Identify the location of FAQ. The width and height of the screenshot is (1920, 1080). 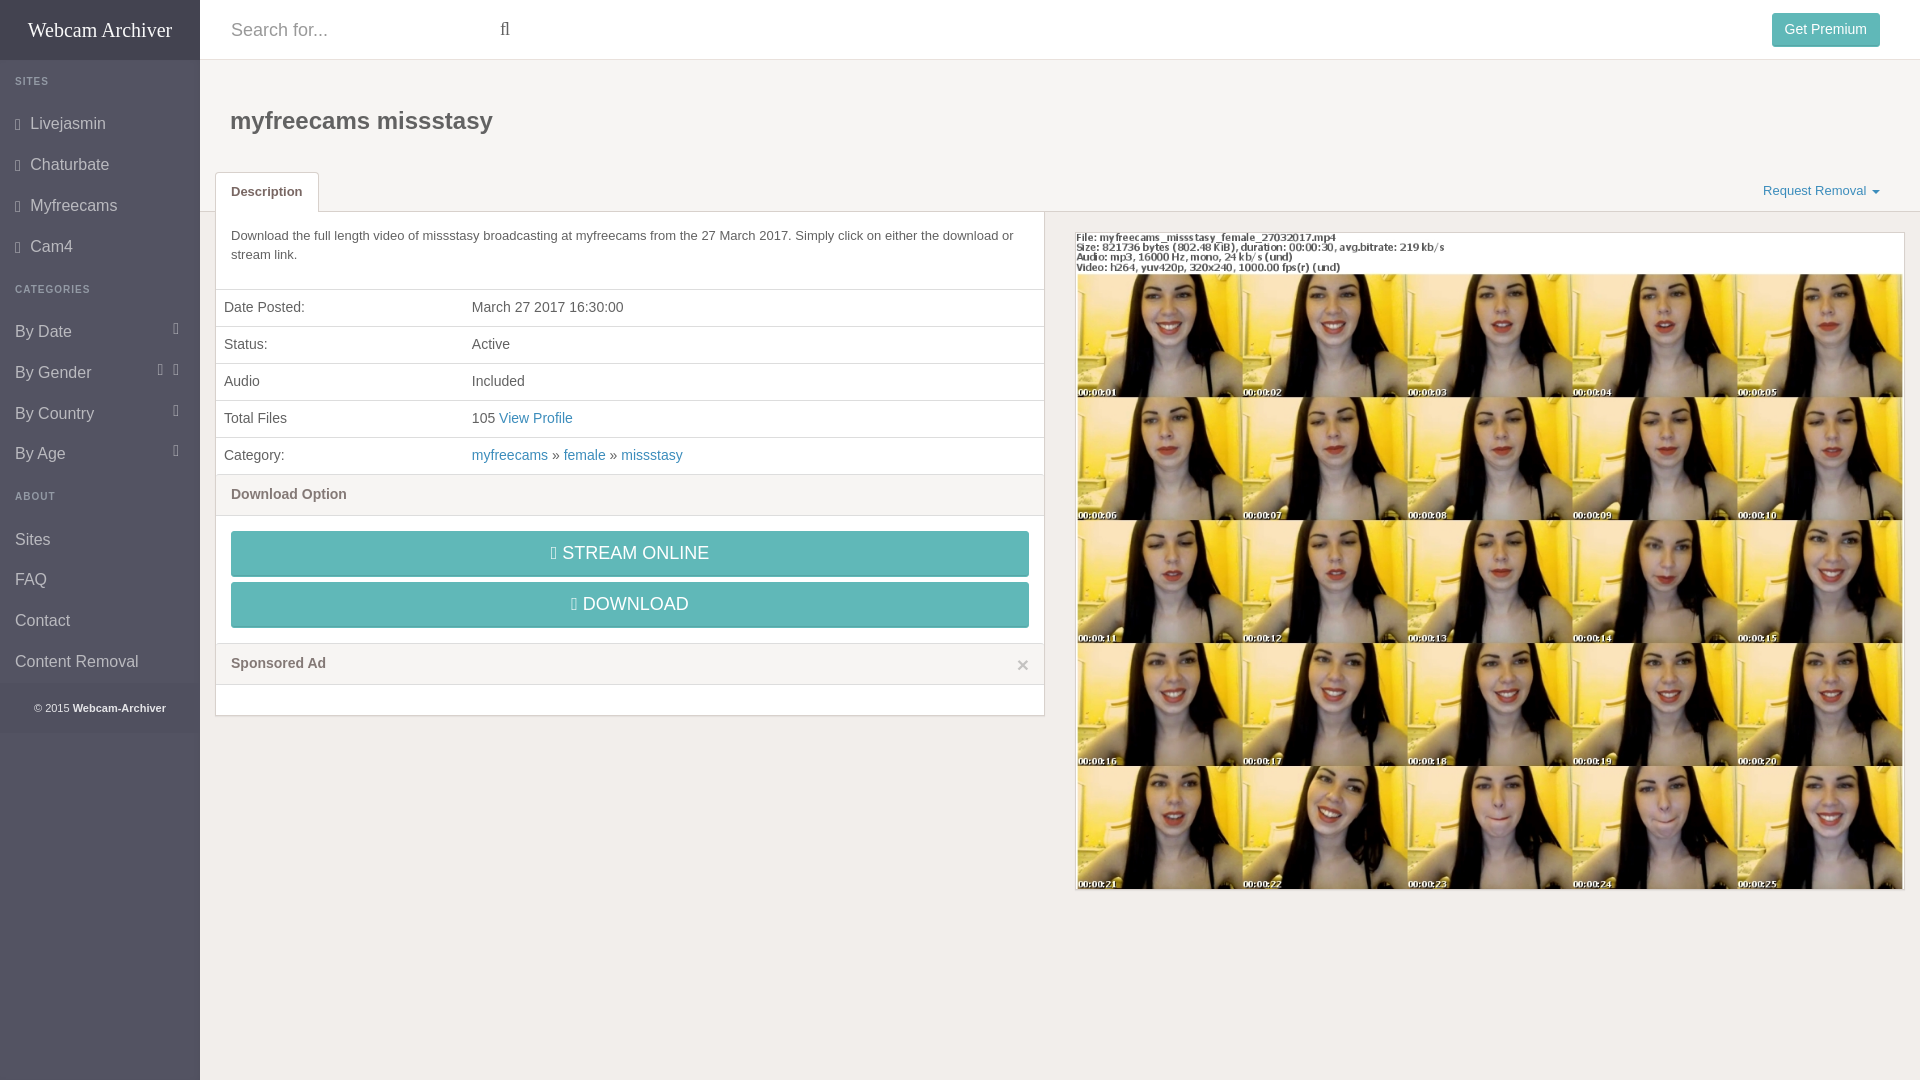
(100, 580).